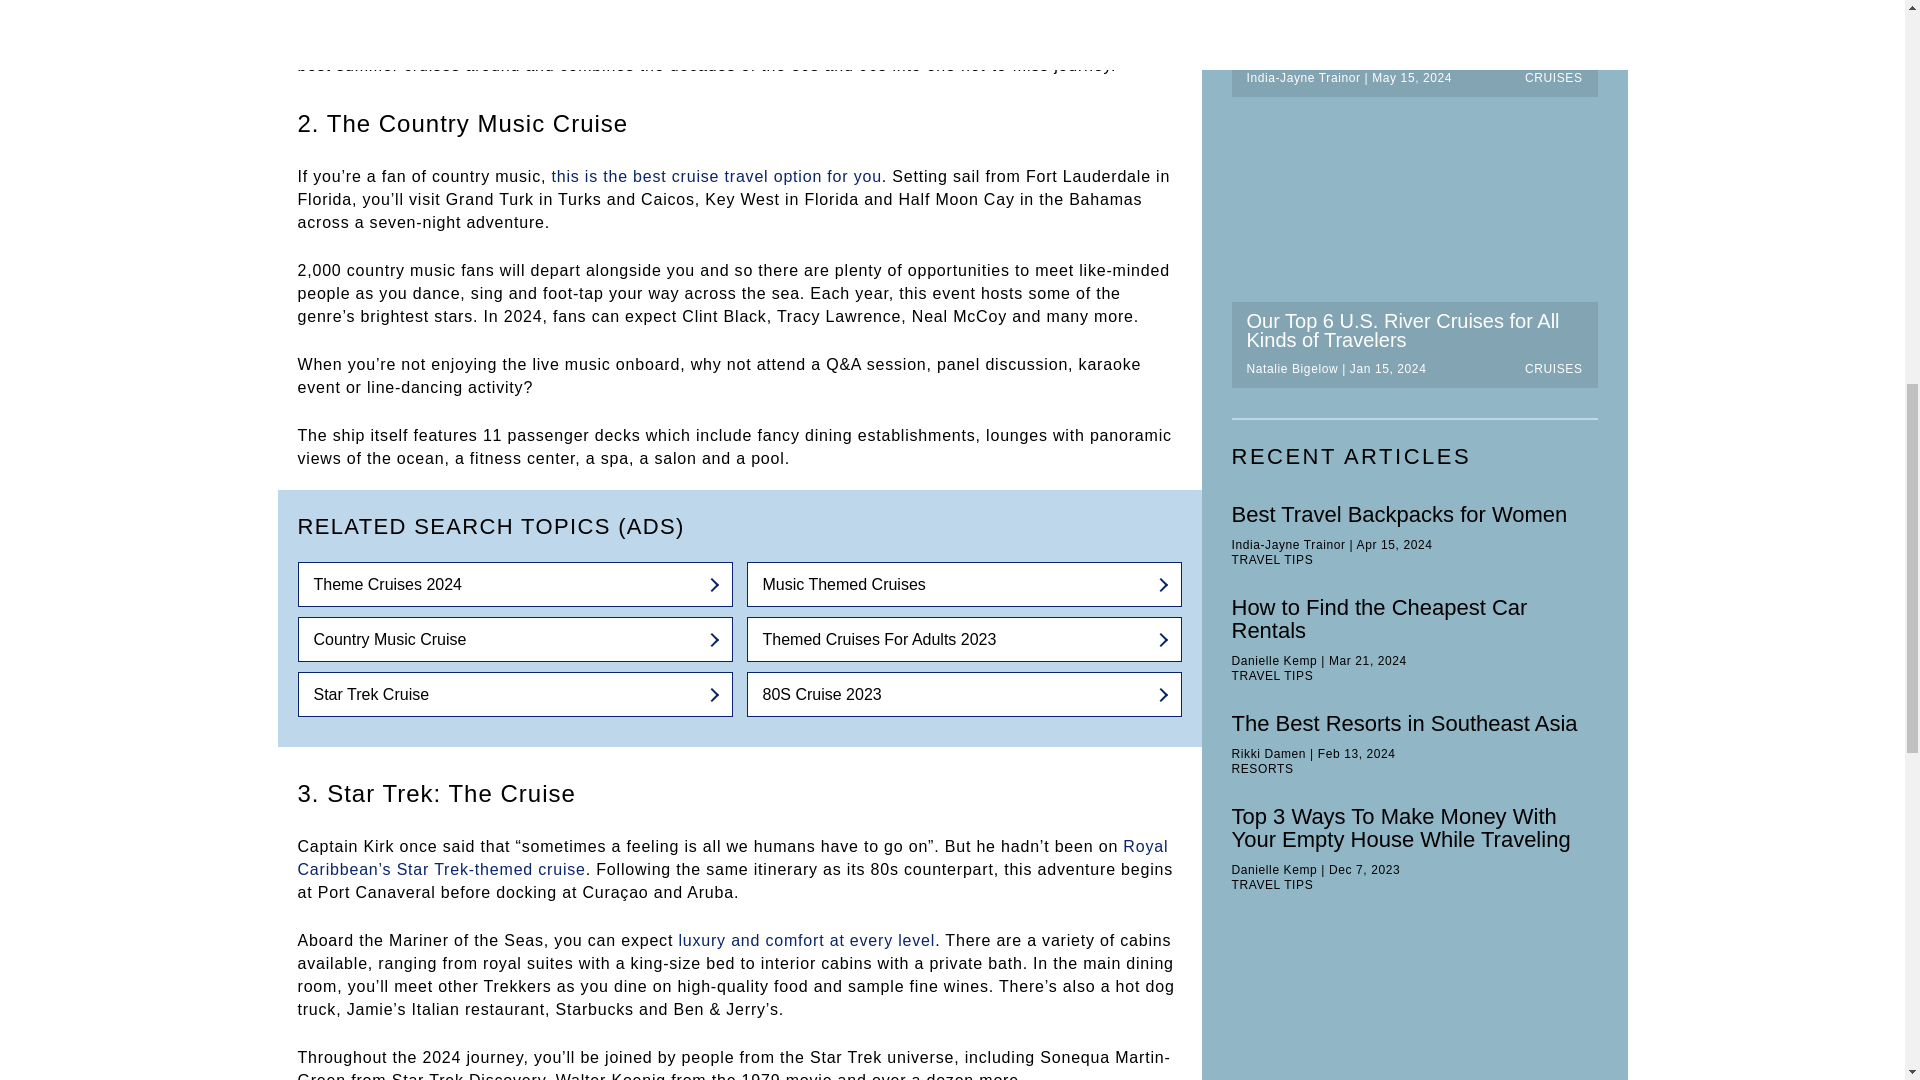 The height and width of the screenshot is (1080, 1920). I want to click on Themed Cruises For Adults 2023, so click(963, 639).